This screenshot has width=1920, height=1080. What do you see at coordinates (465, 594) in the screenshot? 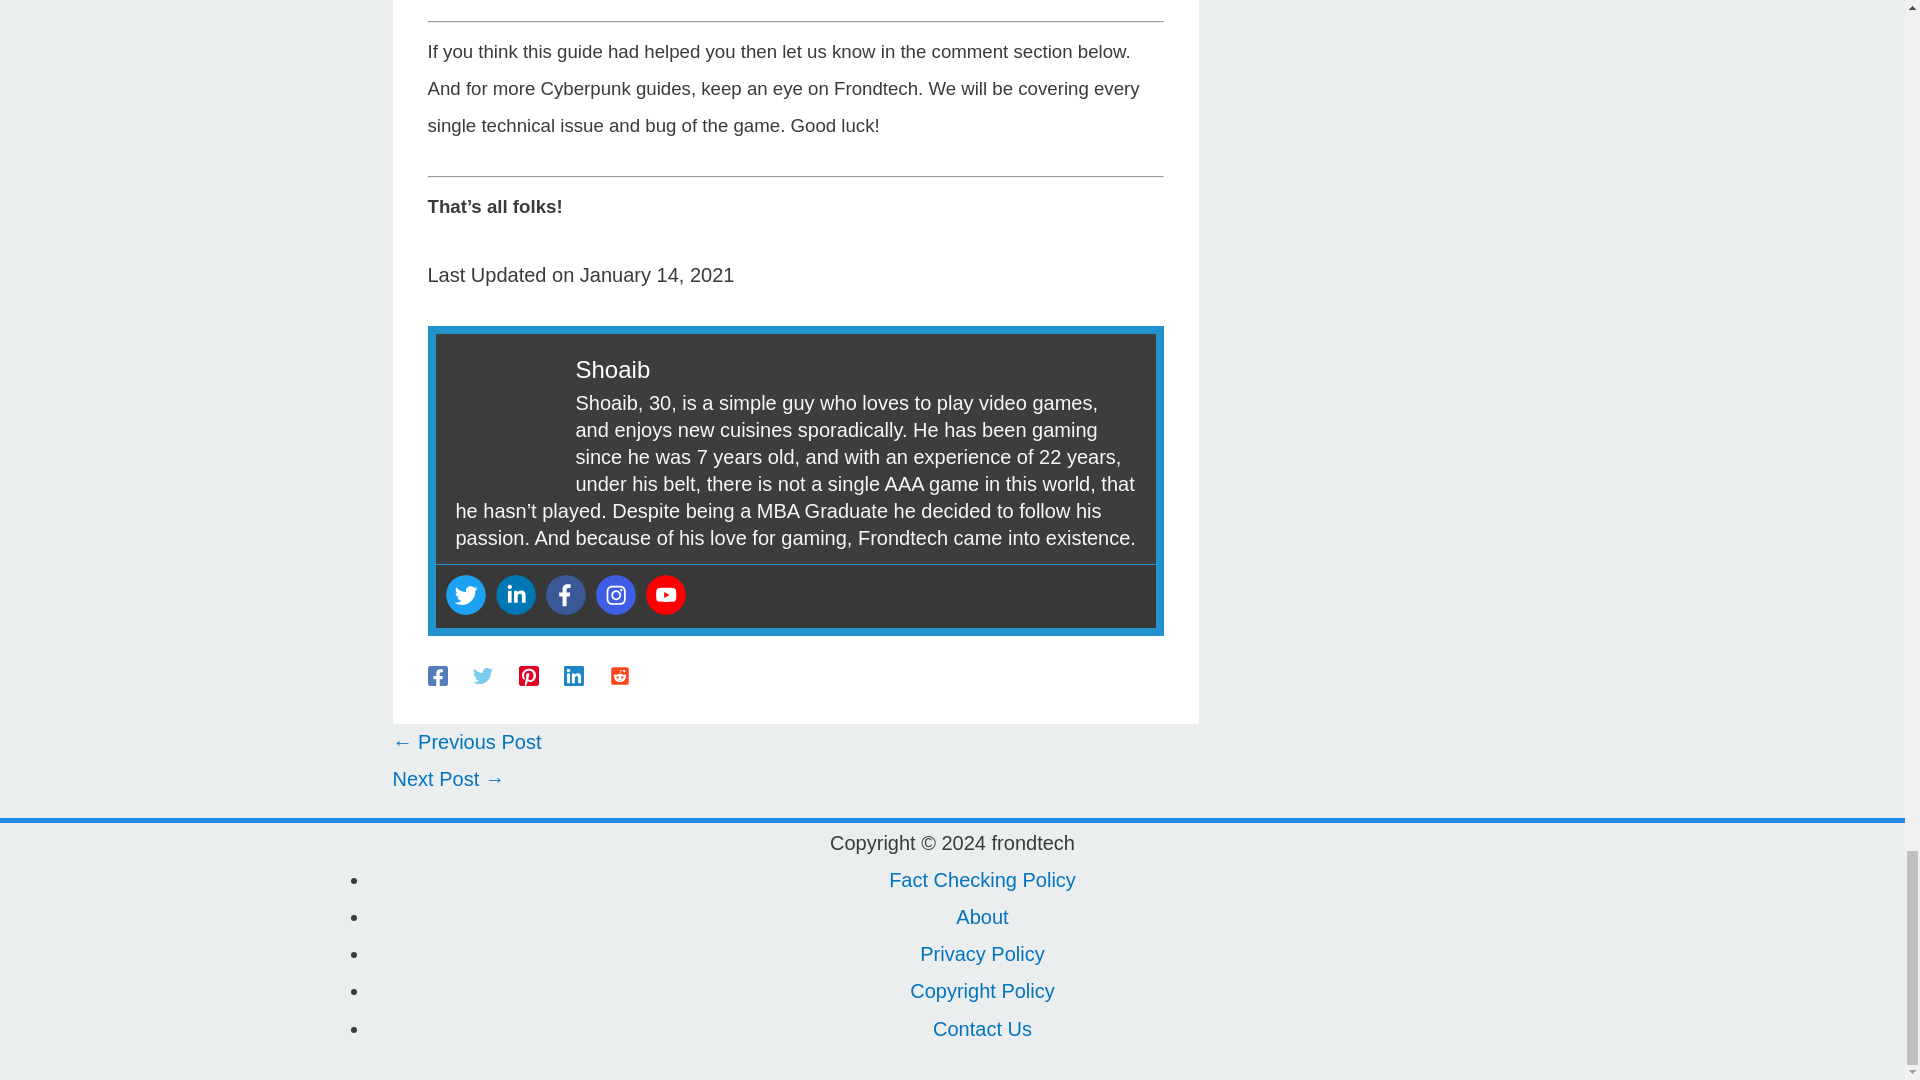
I see `Twitter` at bounding box center [465, 594].